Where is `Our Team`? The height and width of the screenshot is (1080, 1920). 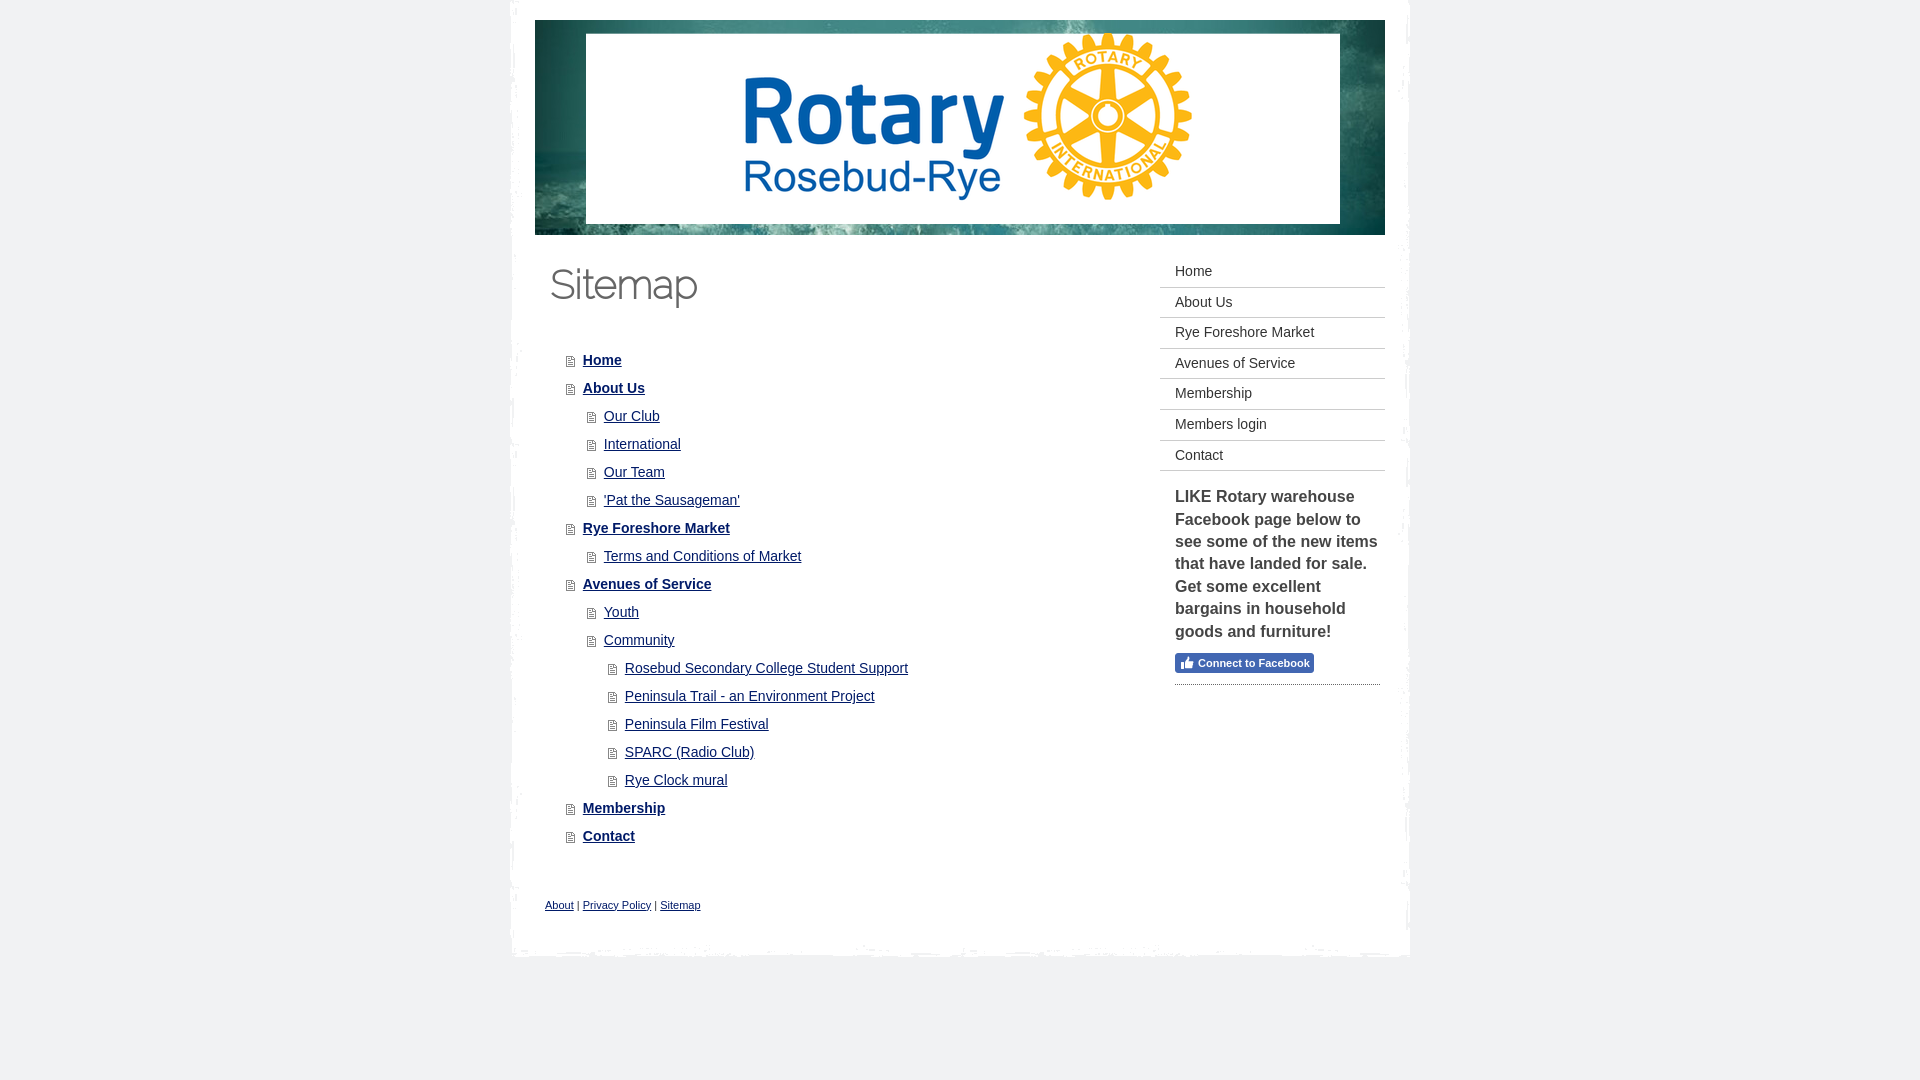
Our Team is located at coordinates (860, 472).